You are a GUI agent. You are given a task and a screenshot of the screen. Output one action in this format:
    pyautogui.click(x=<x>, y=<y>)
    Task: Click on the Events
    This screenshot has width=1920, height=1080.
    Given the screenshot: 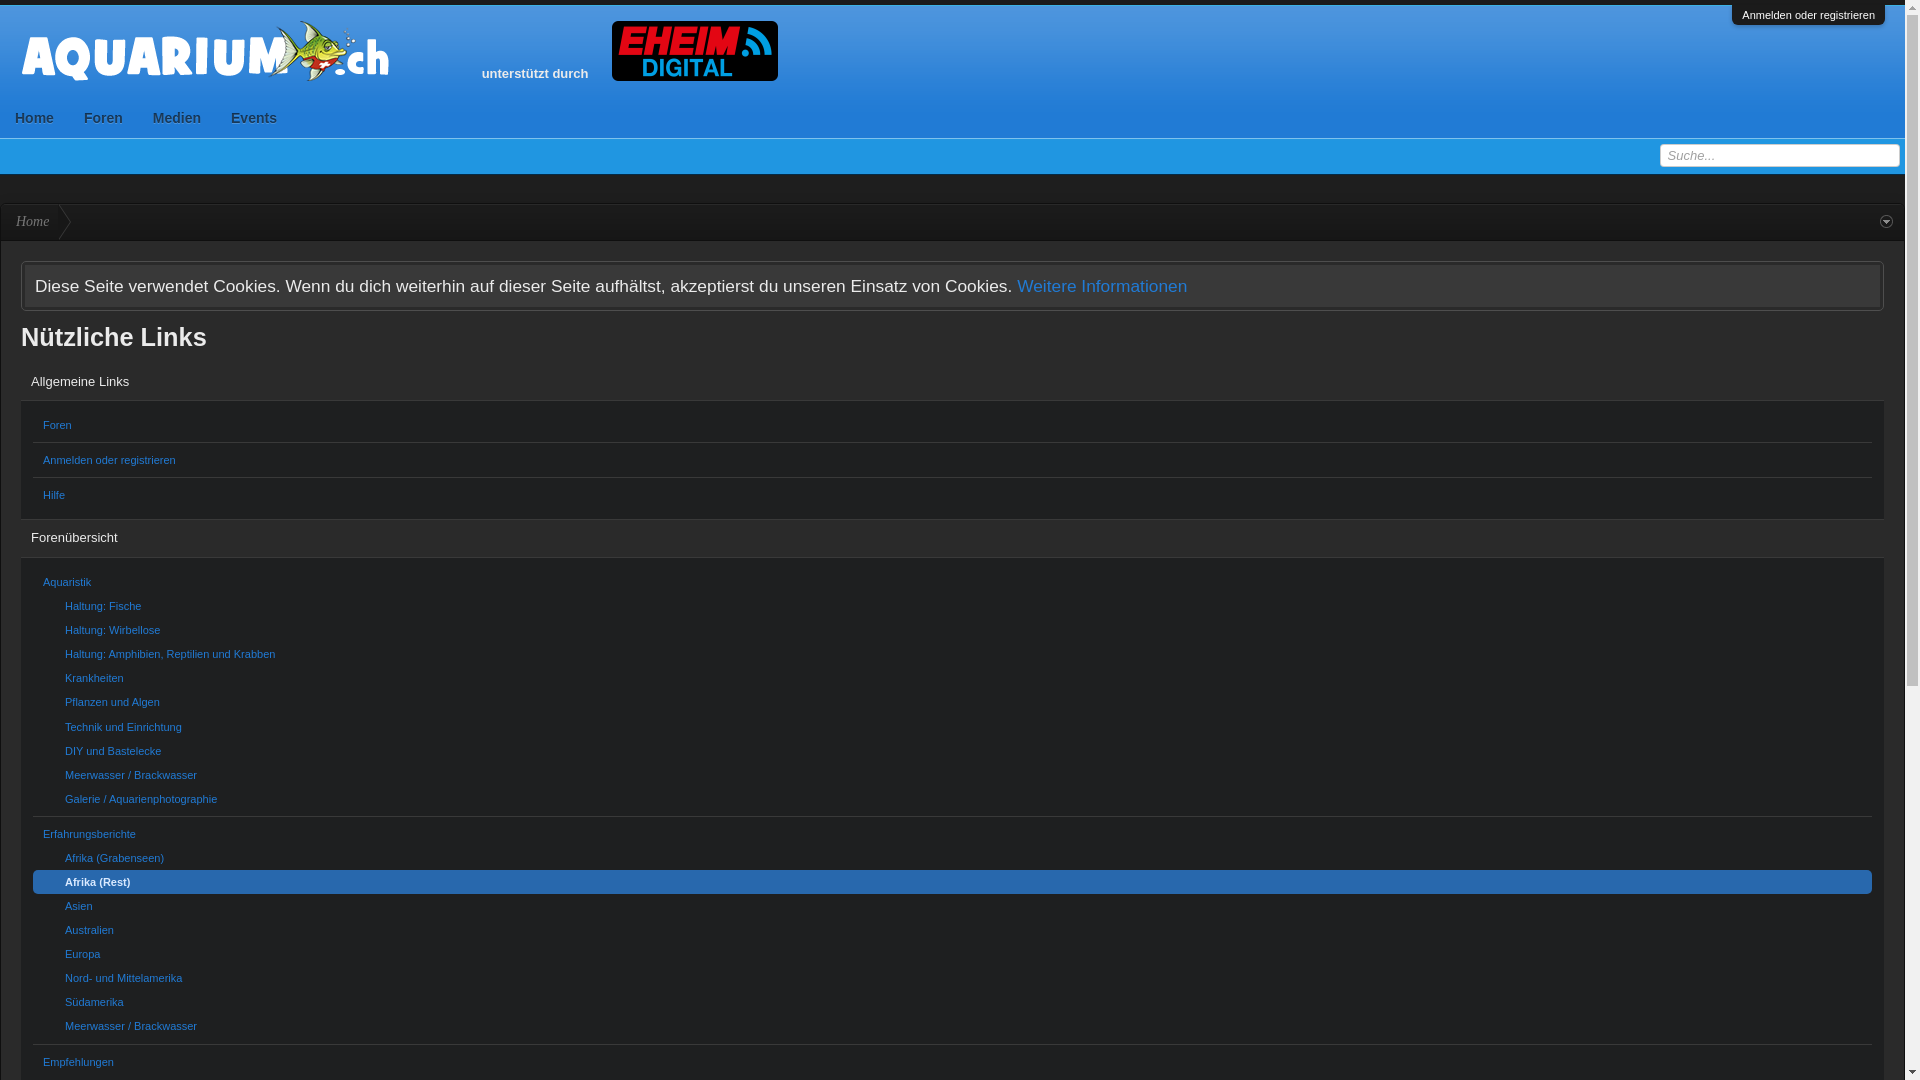 What is the action you would take?
    pyautogui.click(x=254, y=118)
    